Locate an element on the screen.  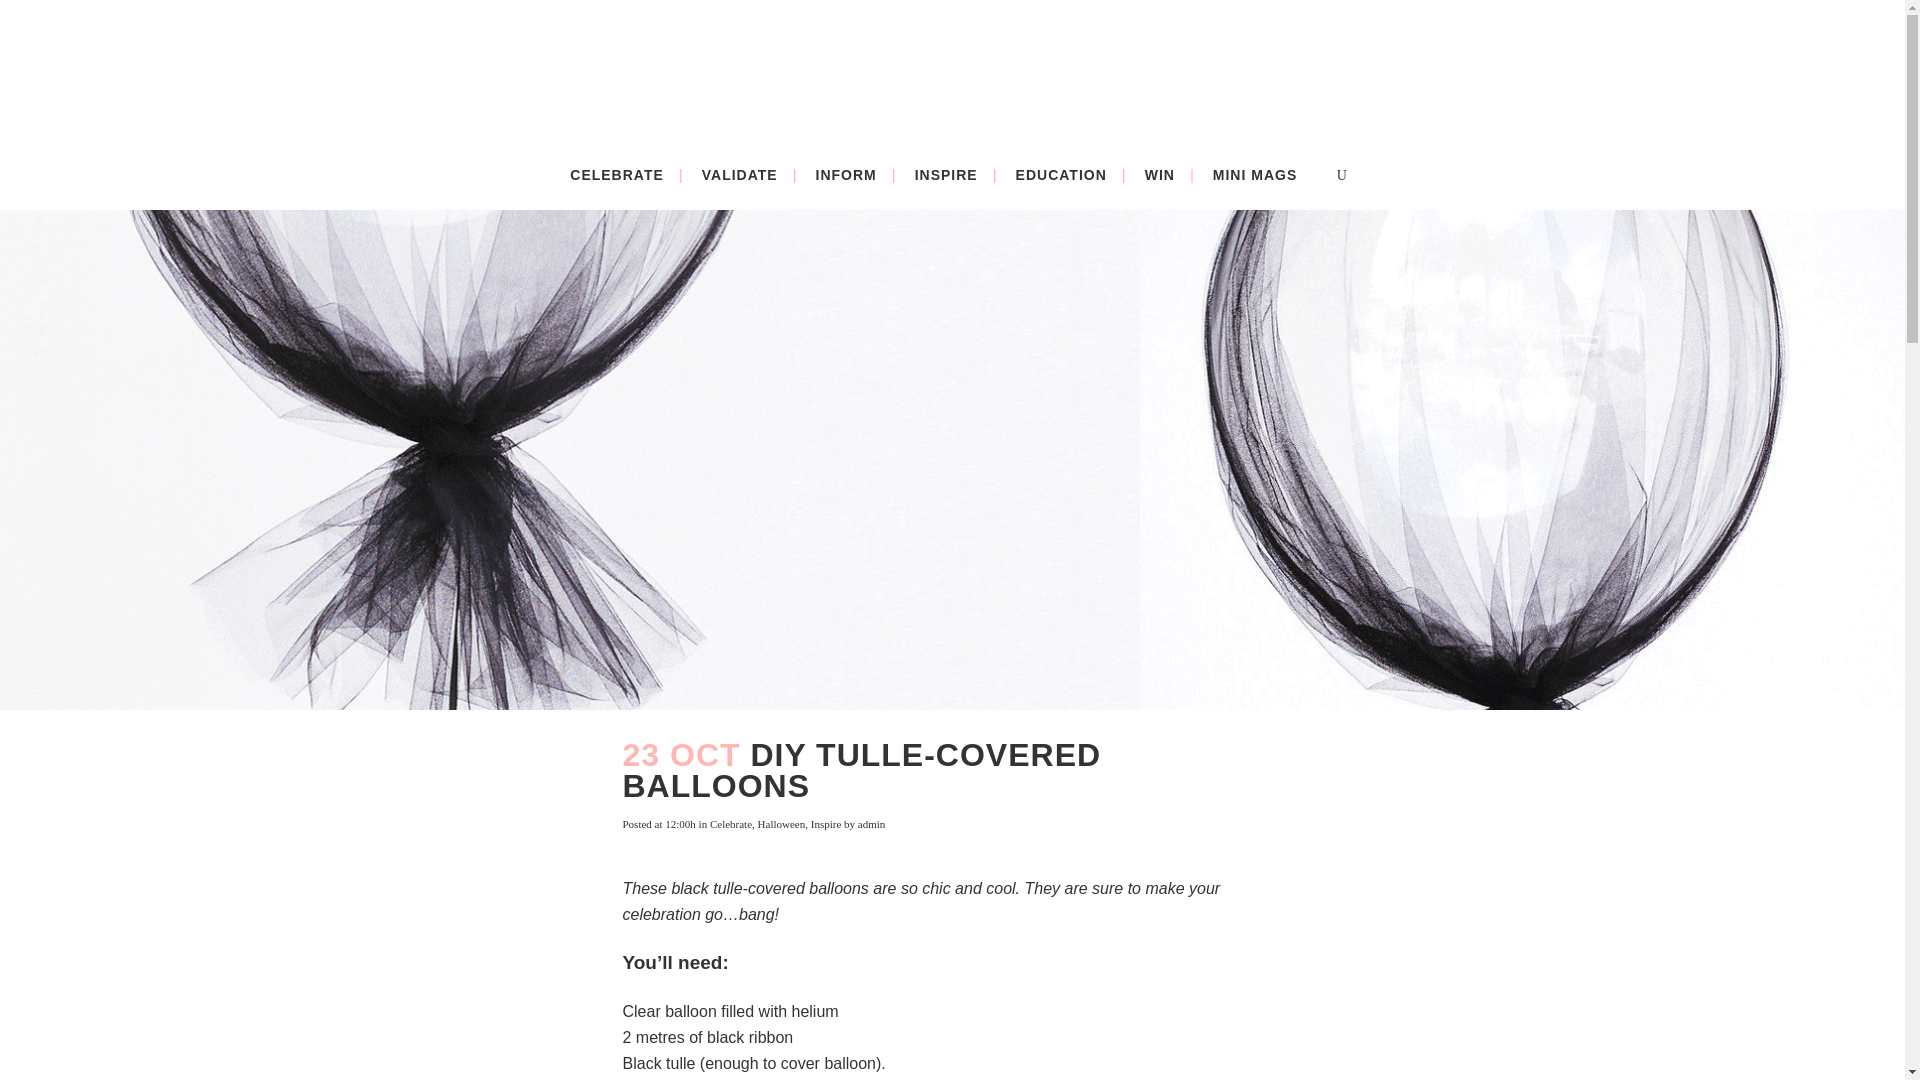
VALIDATE is located at coordinates (740, 174).